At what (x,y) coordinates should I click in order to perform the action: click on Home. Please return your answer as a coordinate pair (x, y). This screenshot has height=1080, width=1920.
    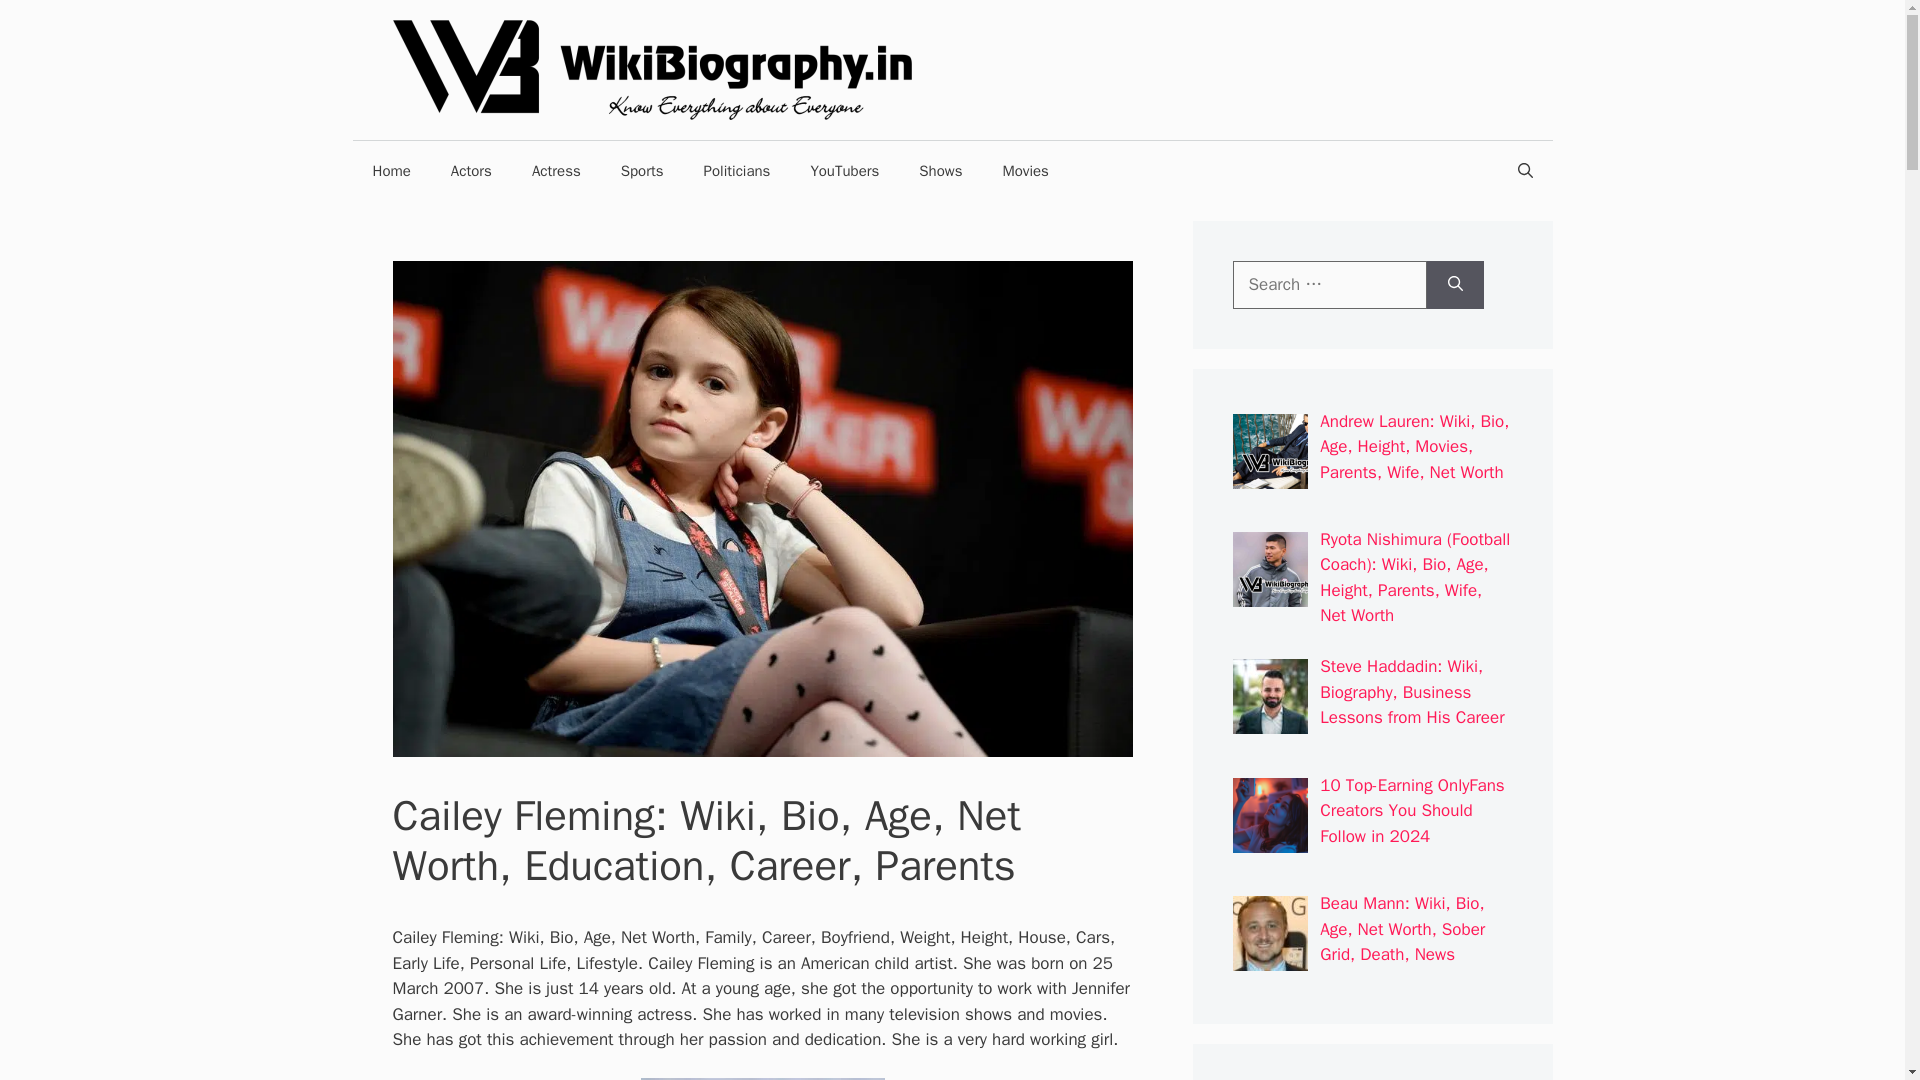
    Looking at the image, I should click on (390, 170).